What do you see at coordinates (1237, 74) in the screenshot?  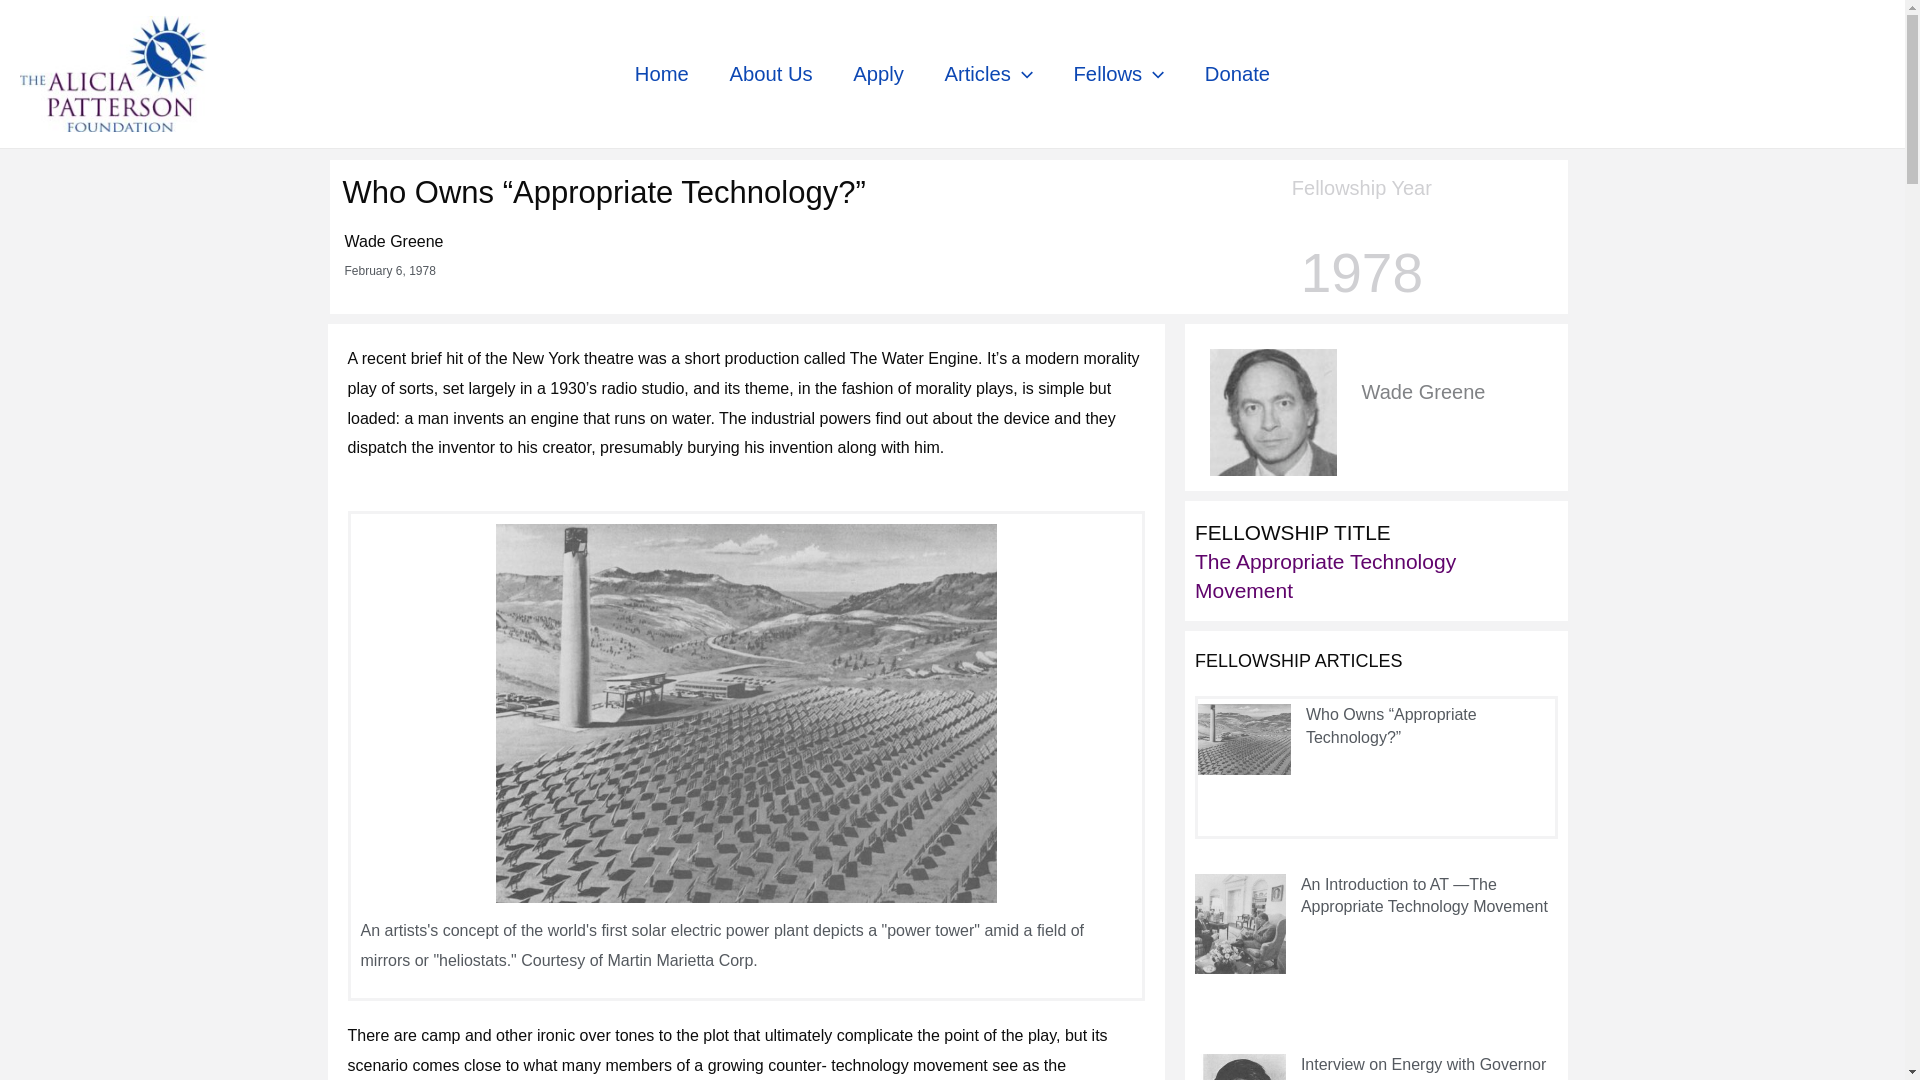 I see `Donate` at bounding box center [1237, 74].